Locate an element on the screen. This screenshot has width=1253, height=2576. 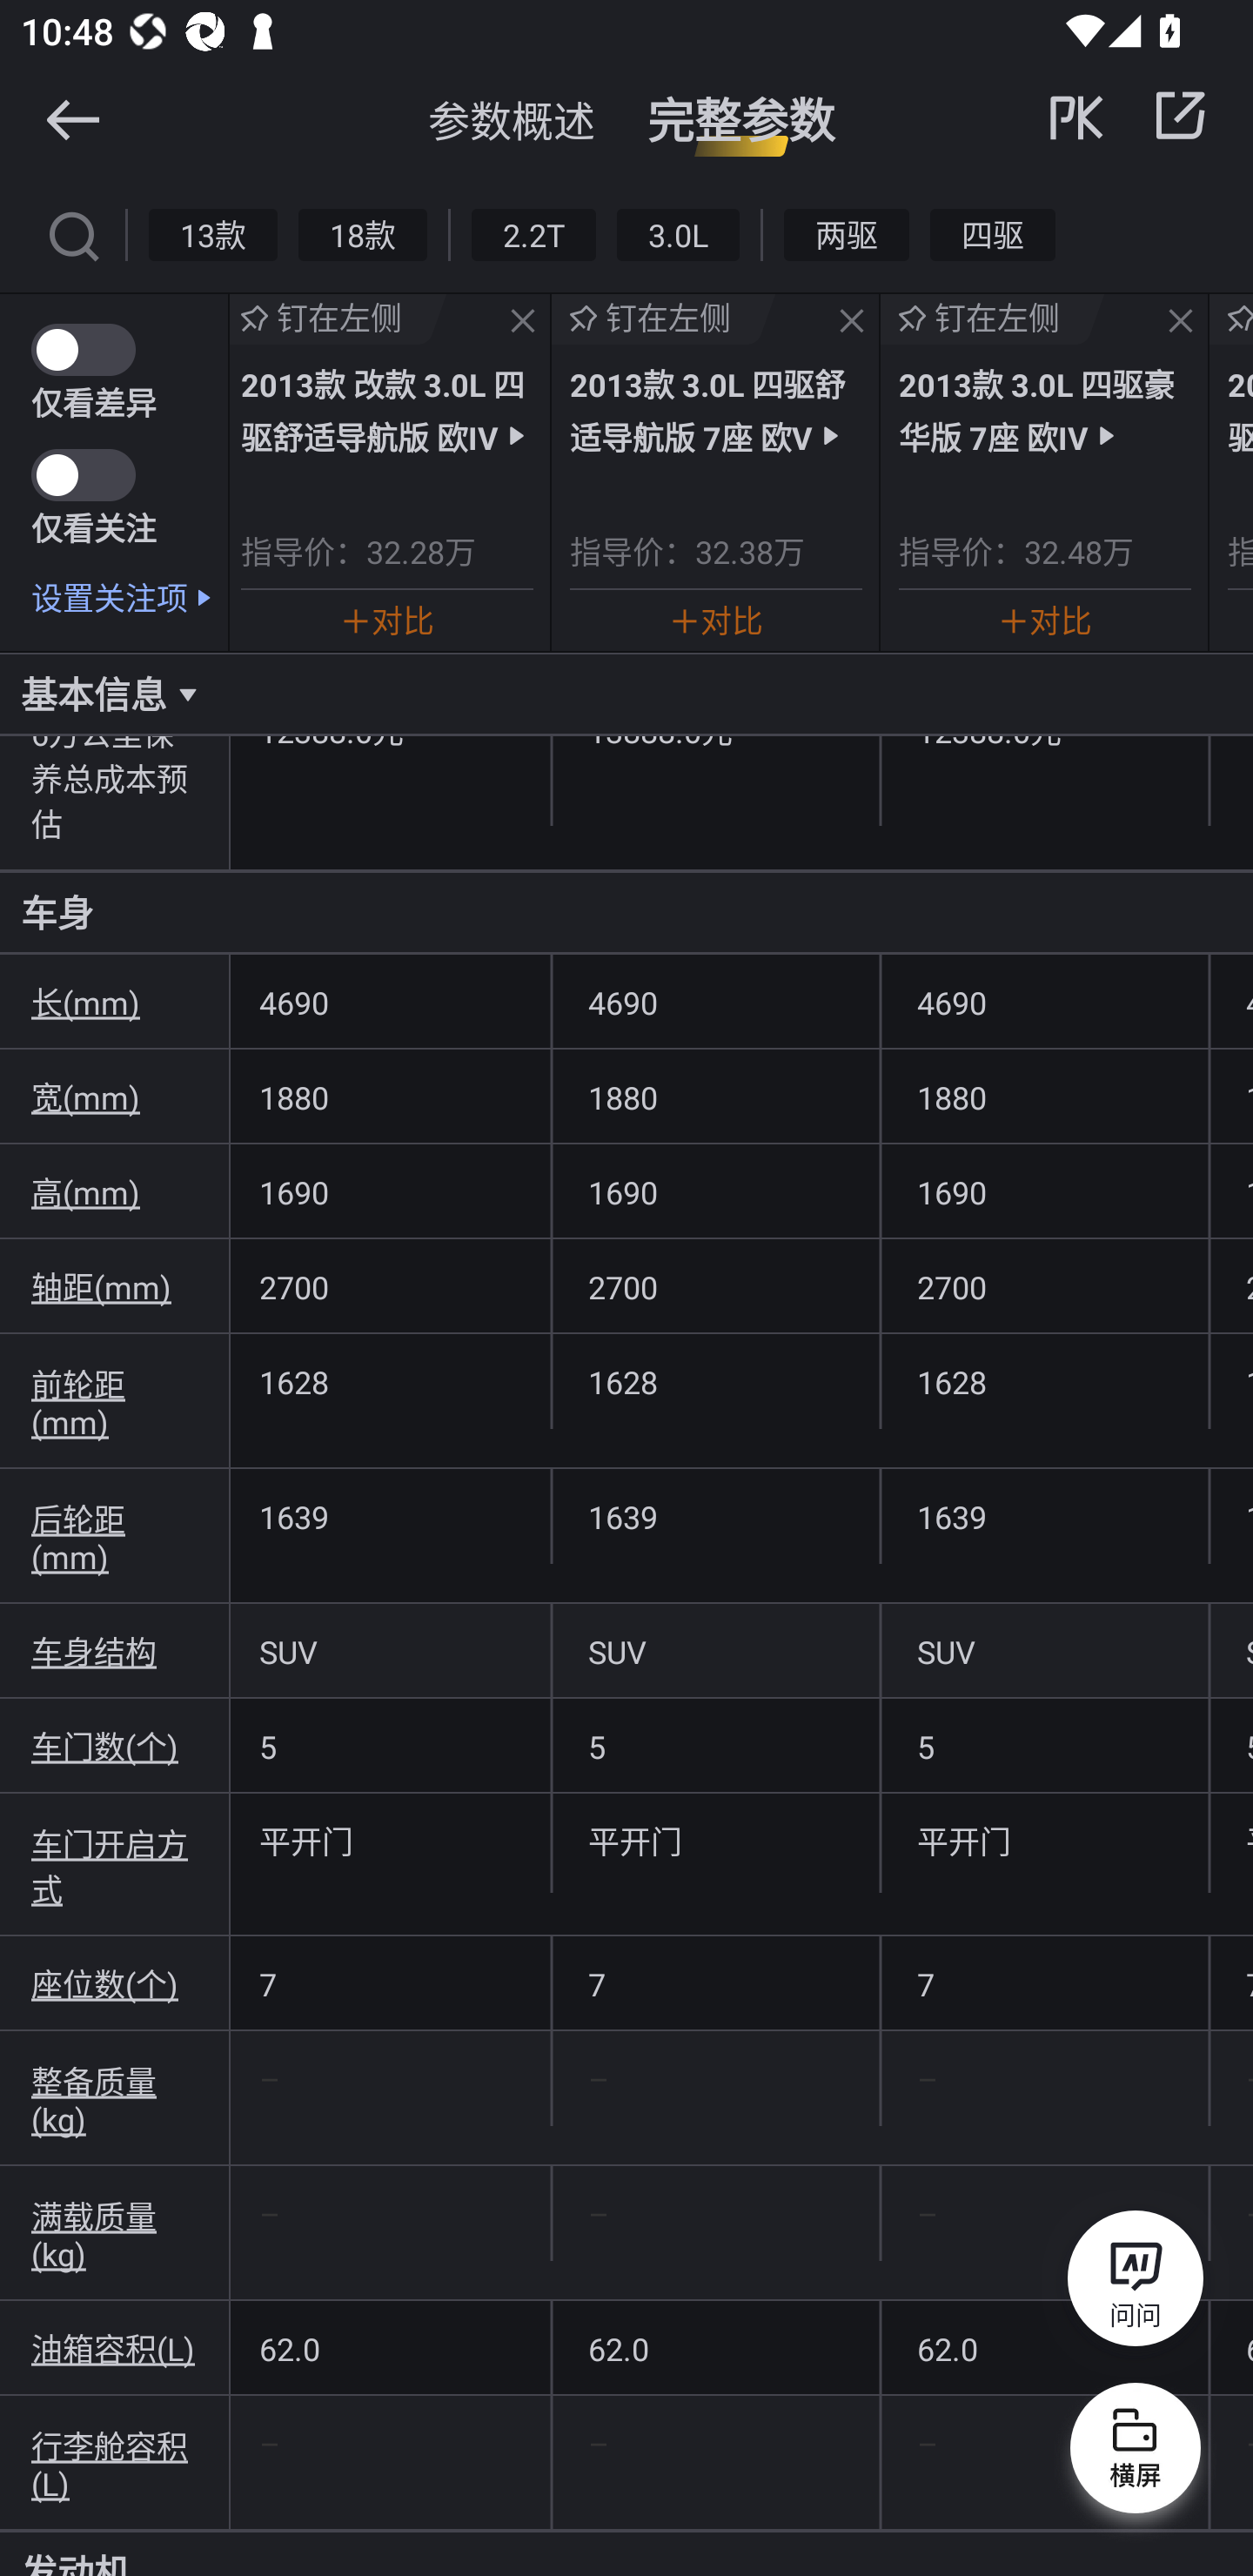
对比 is located at coordinates (387, 620).